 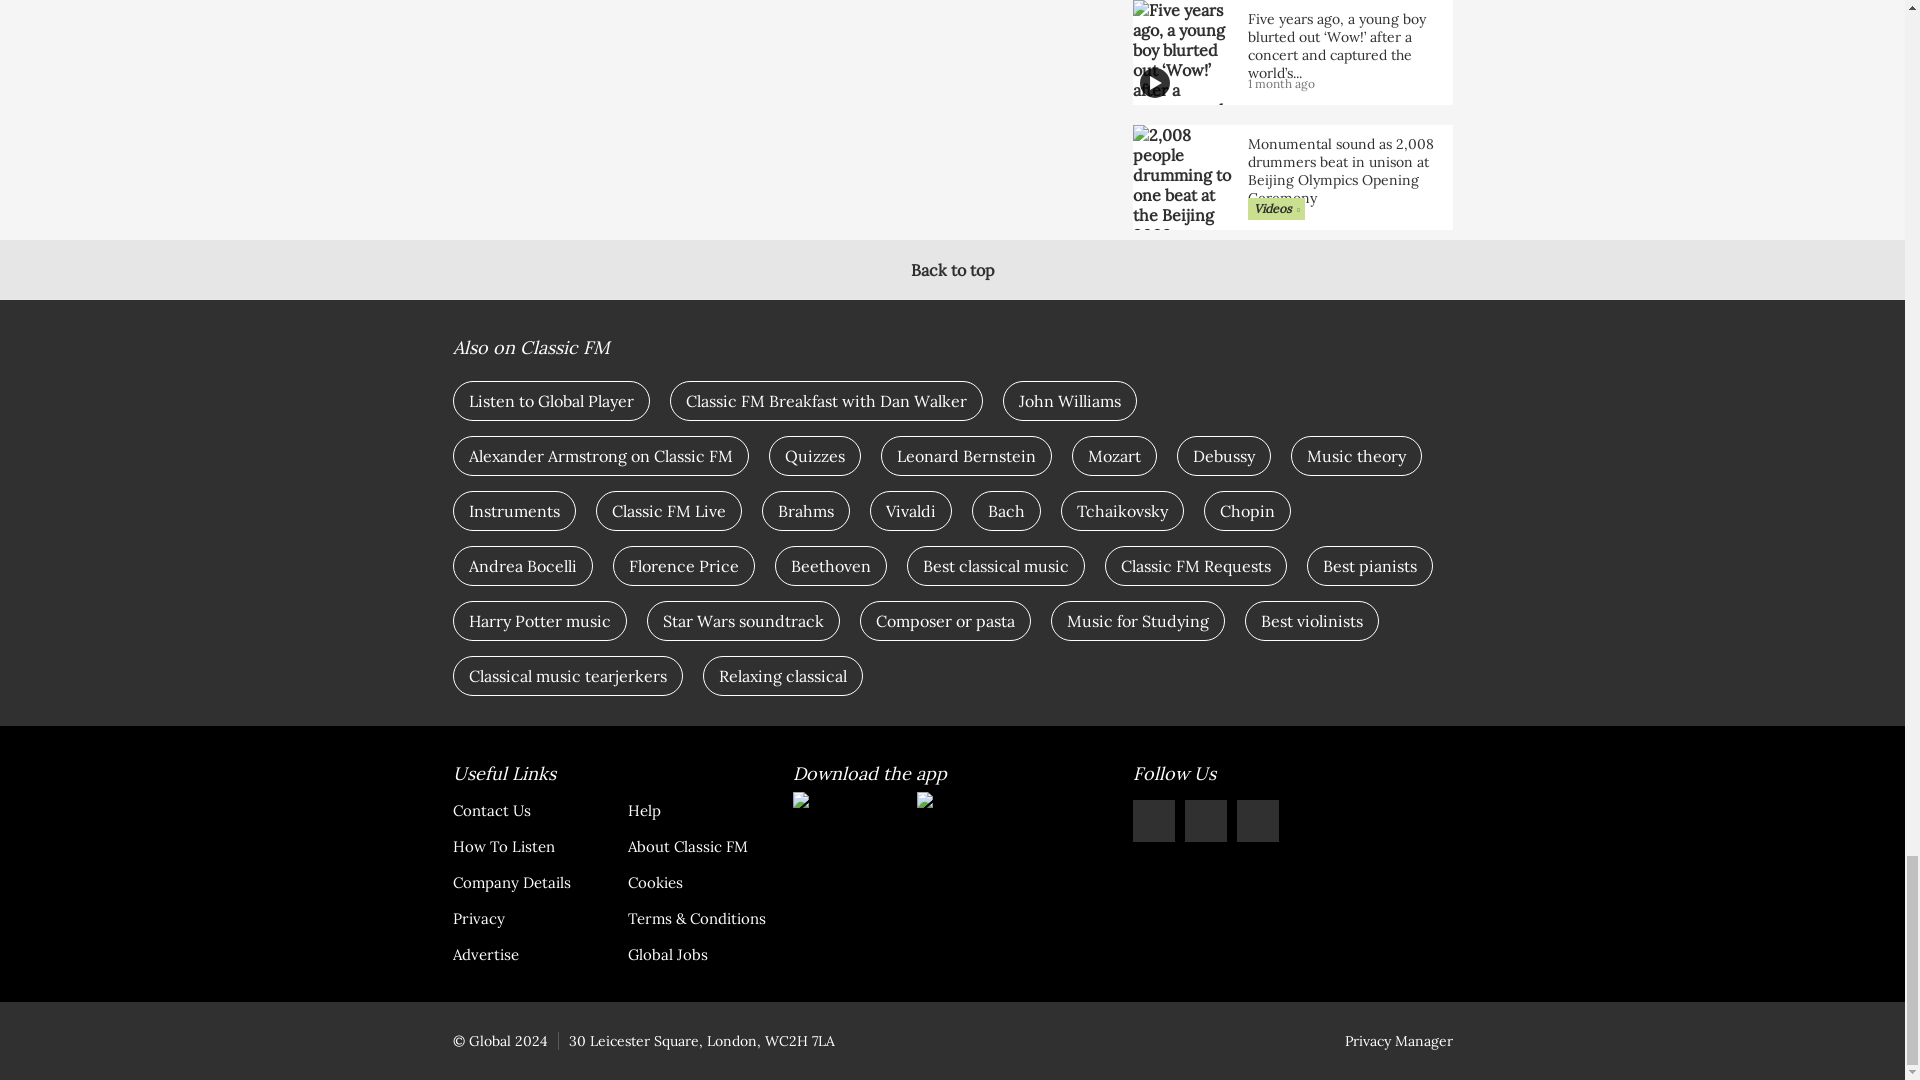 What do you see at coordinates (1152, 821) in the screenshot?
I see `Follow Classic FM on Facebook` at bounding box center [1152, 821].